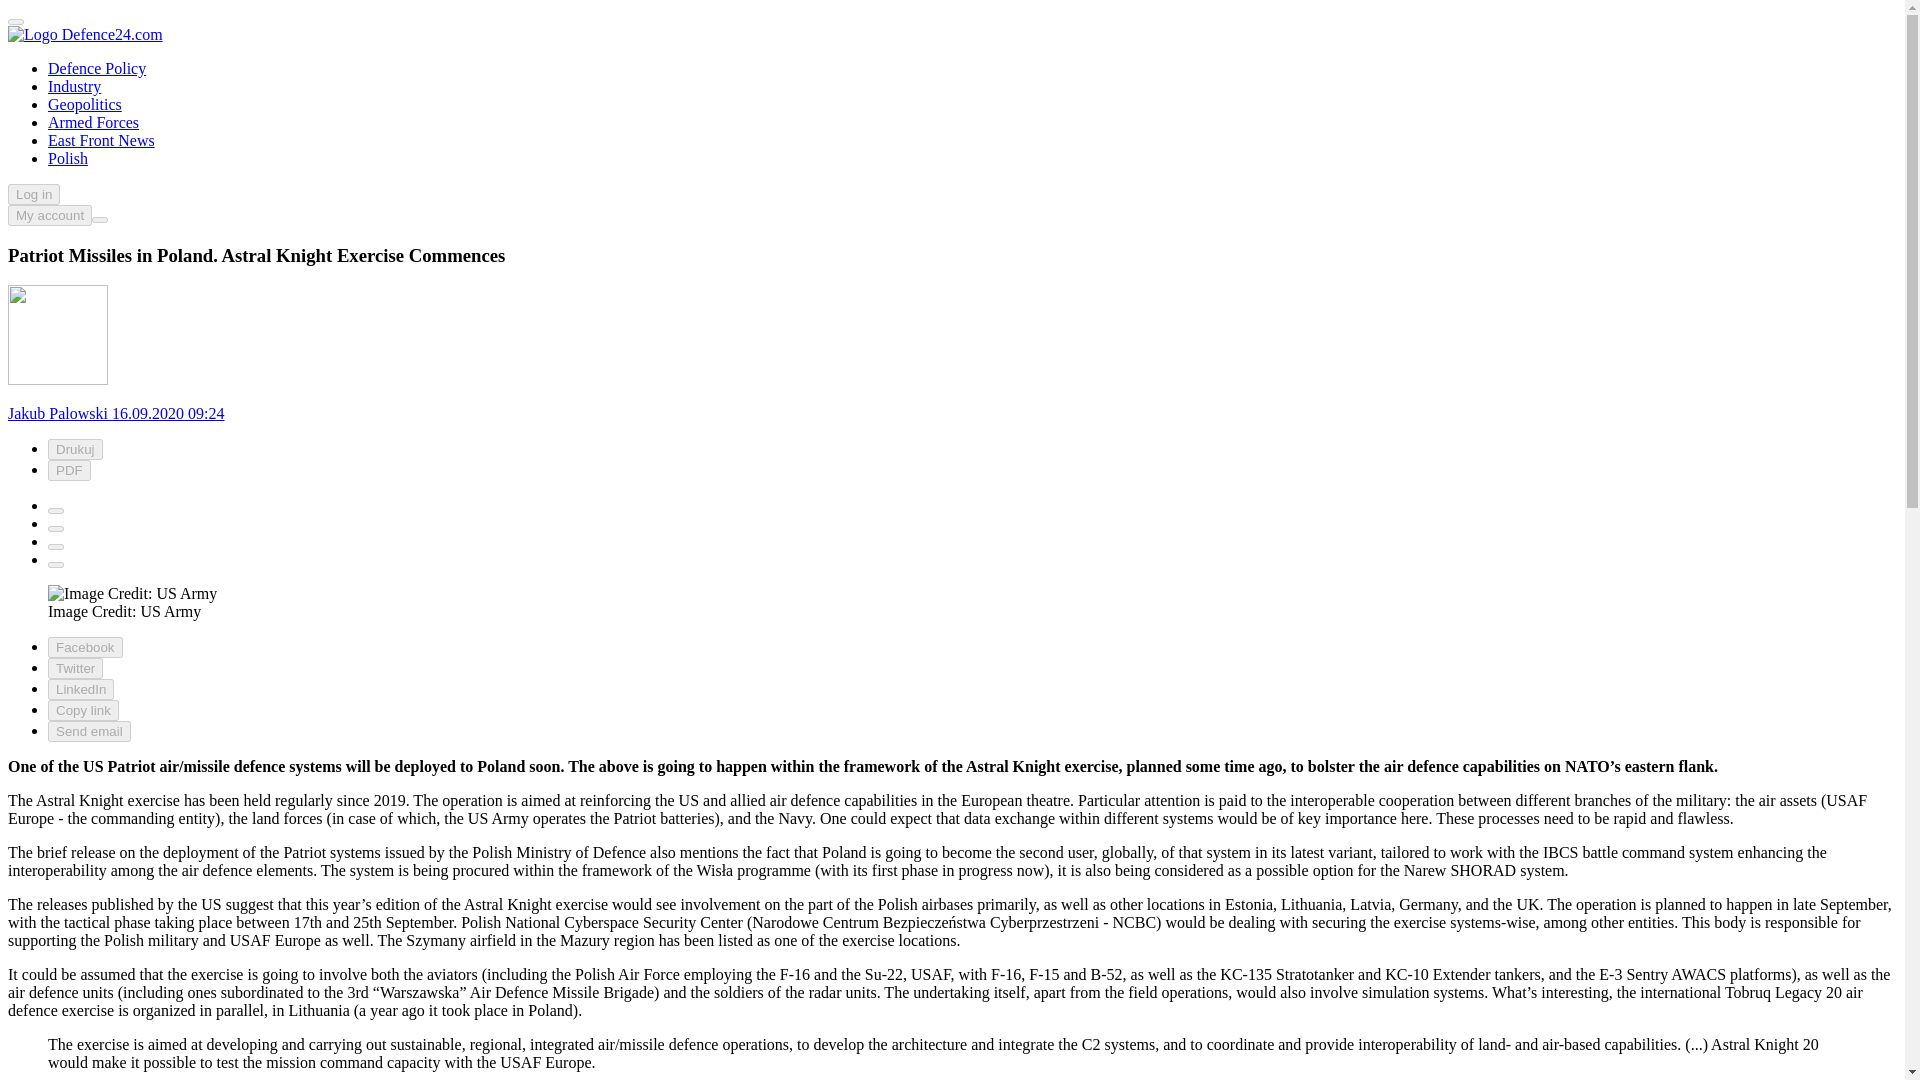 Image resolution: width=1920 pixels, height=1080 pixels. Describe the element at coordinates (96, 68) in the screenshot. I see `Defence Policy` at that location.